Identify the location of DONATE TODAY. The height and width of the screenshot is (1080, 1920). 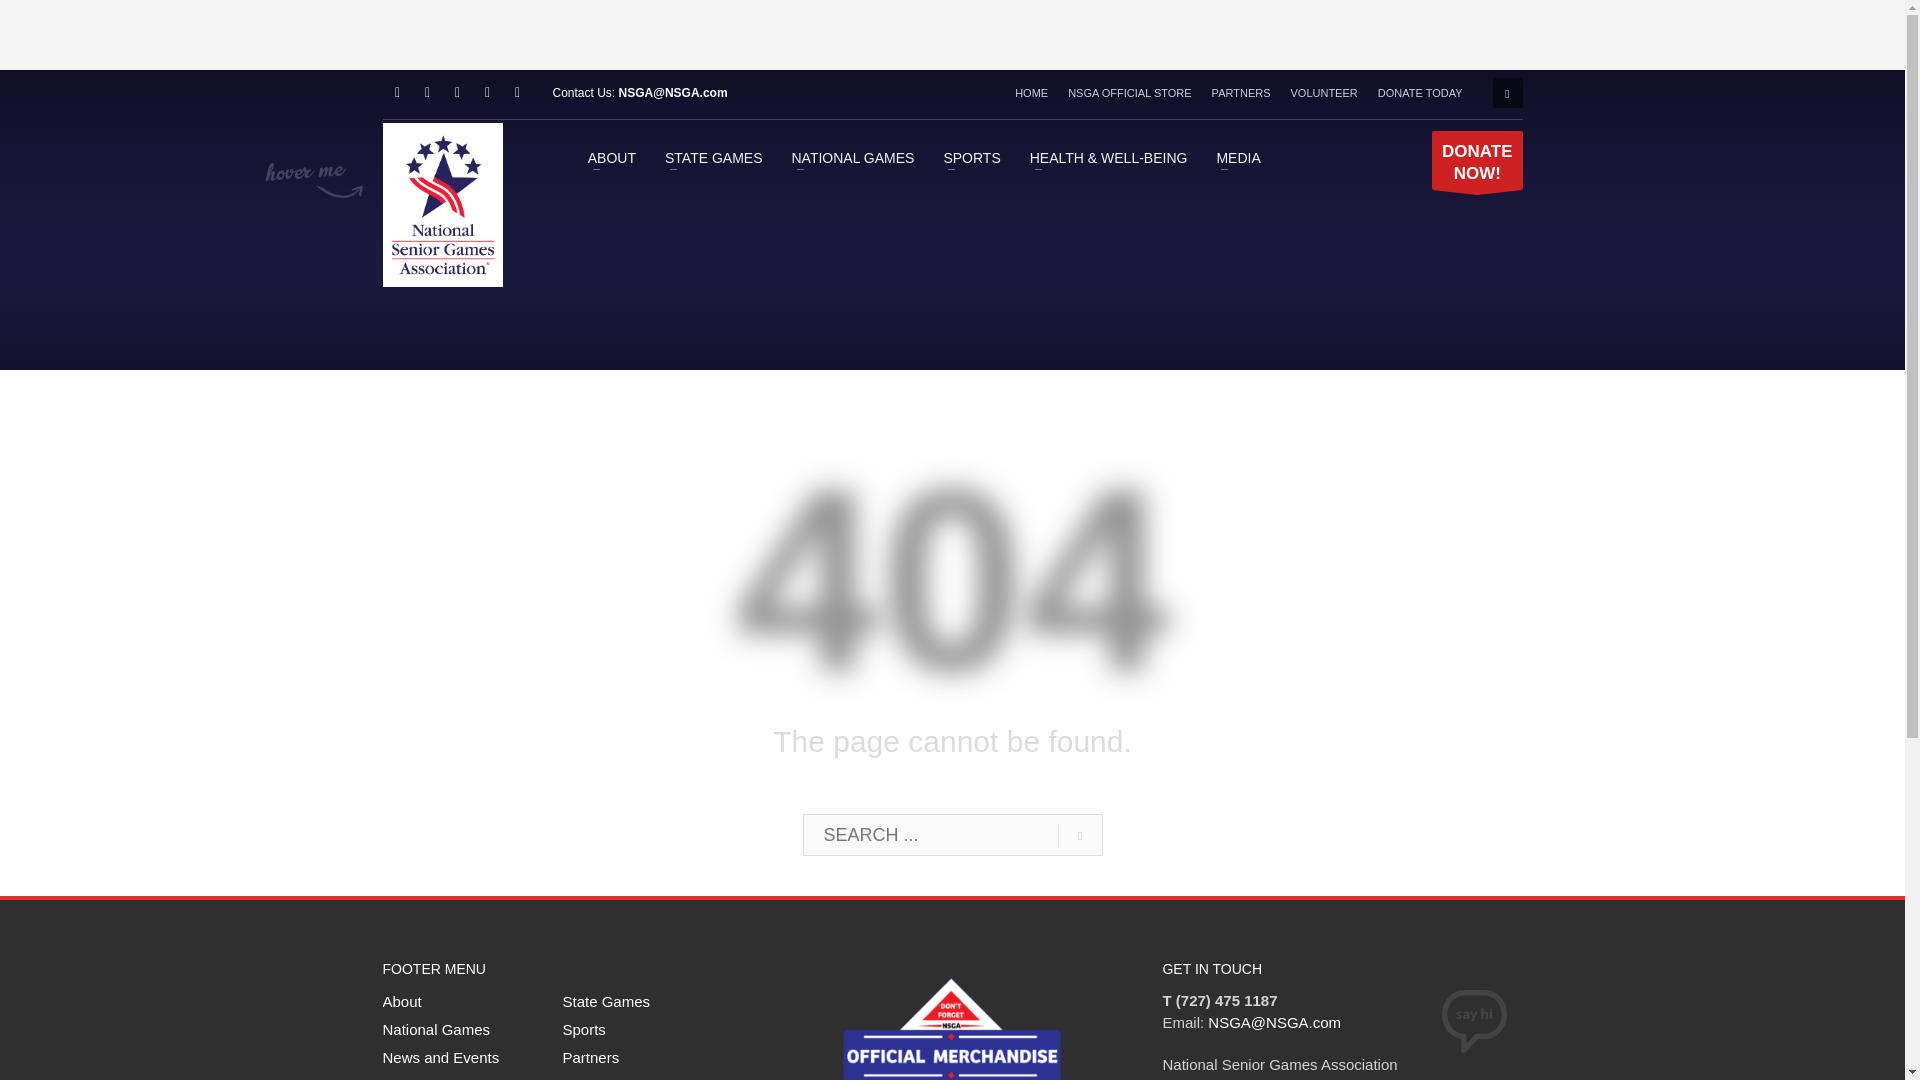
(1420, 92).